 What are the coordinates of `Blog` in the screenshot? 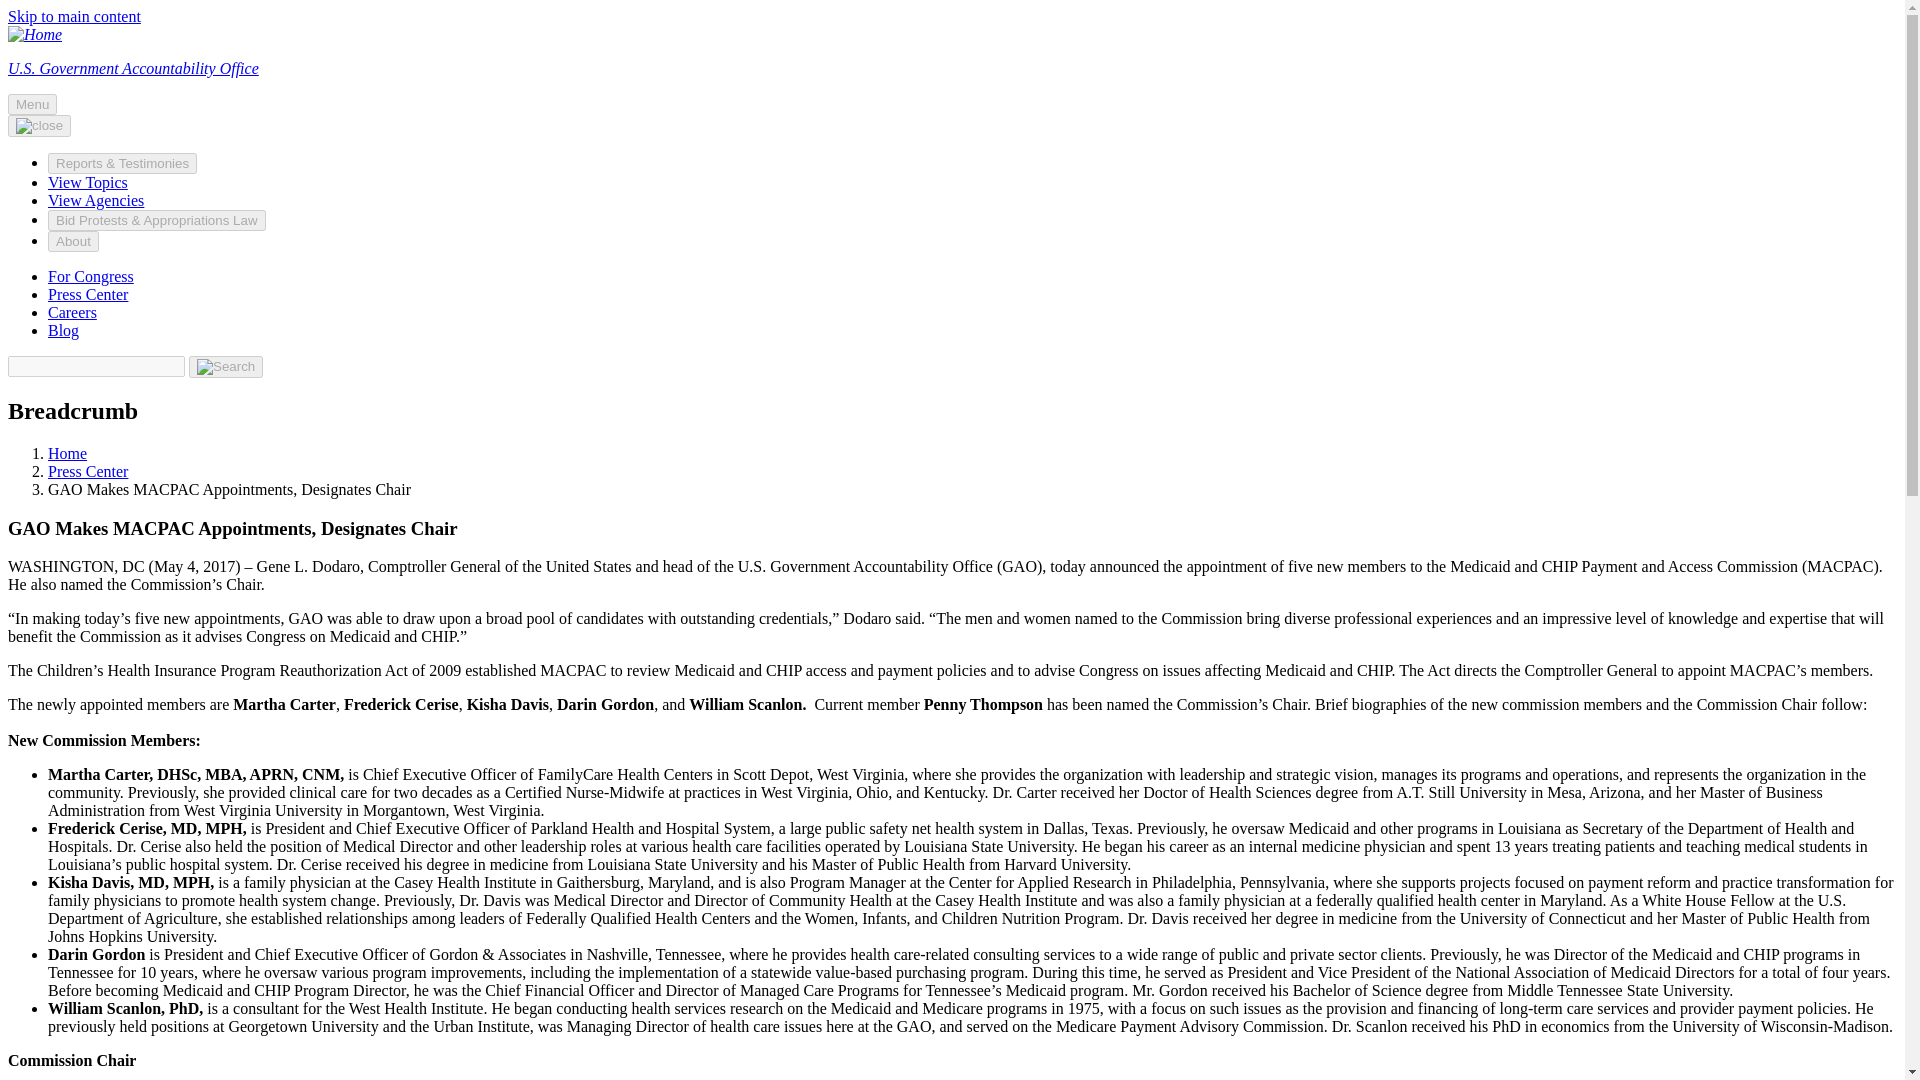 It's located at (63, 330).